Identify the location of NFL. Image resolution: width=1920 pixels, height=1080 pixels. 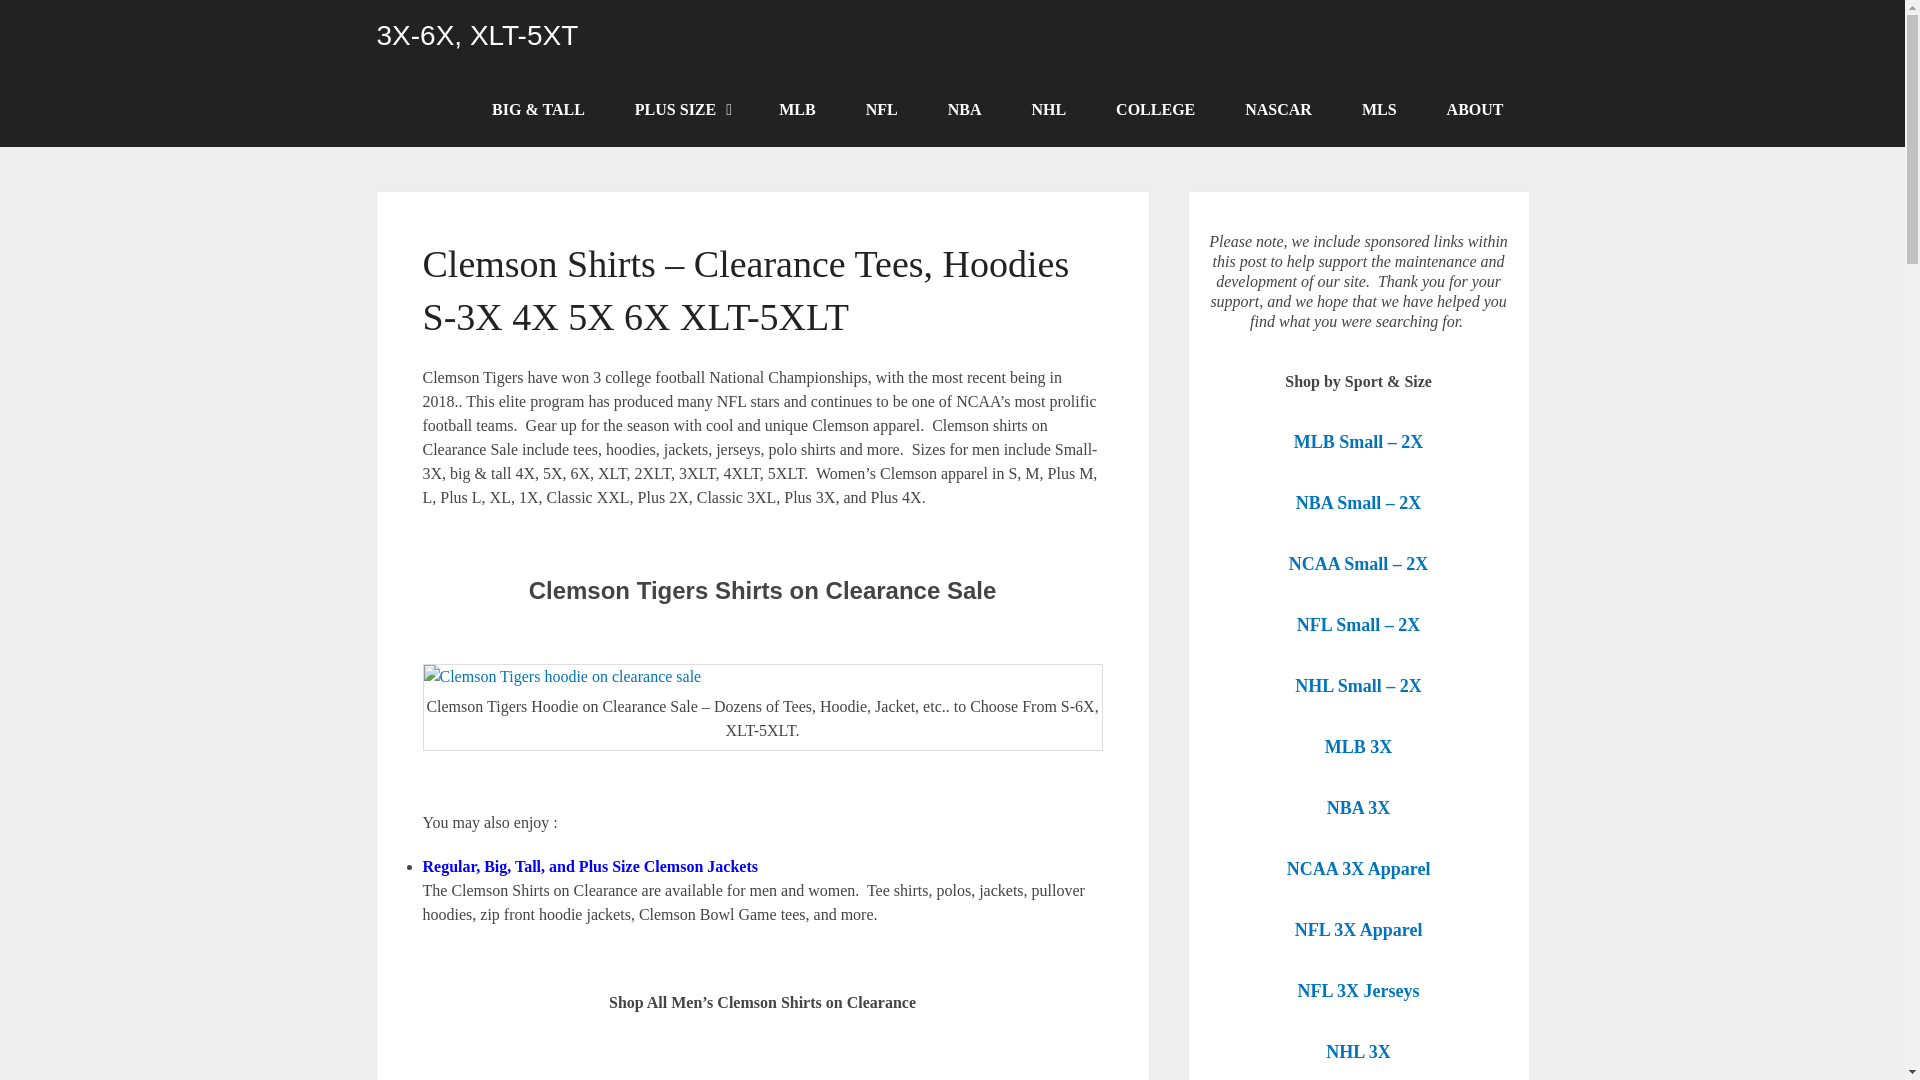
(882, 110).